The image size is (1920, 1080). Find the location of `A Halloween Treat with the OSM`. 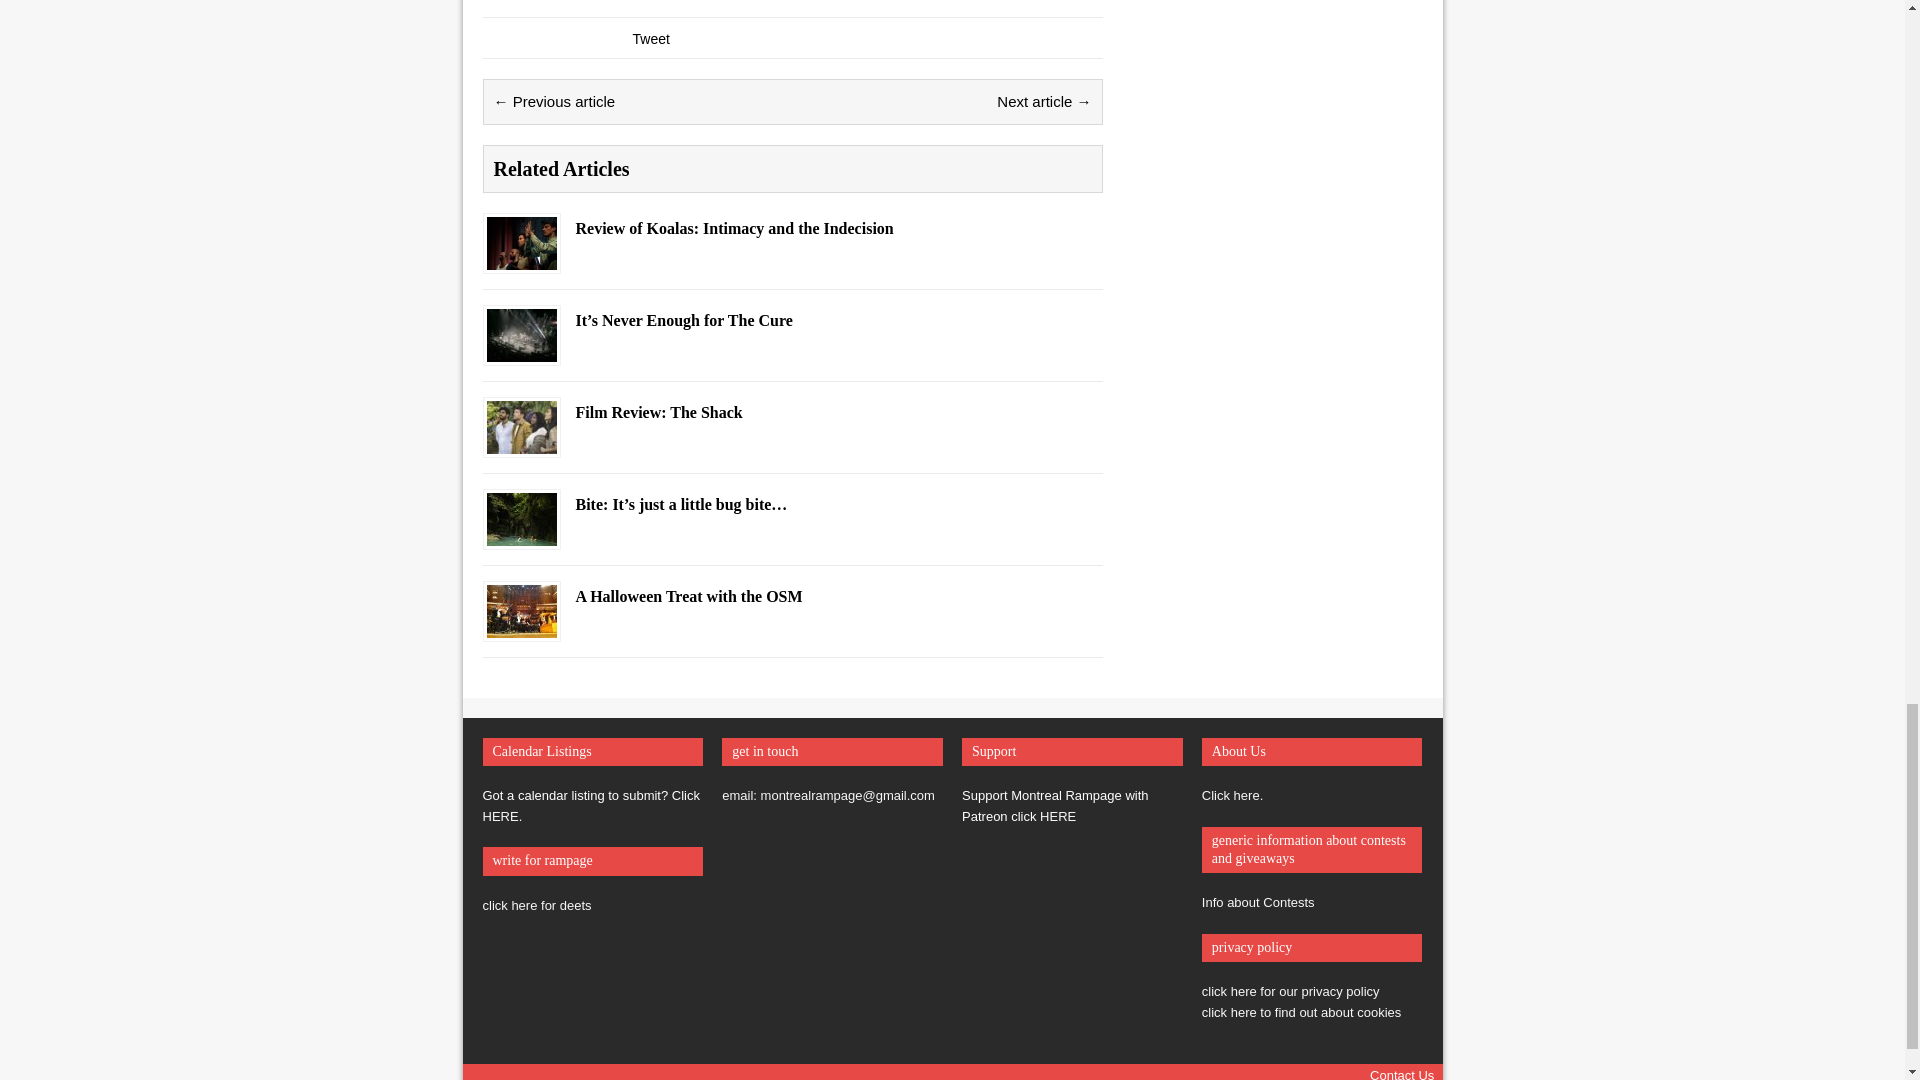

A Halloween Treat with the OSM is located at coordinates (520, 625).